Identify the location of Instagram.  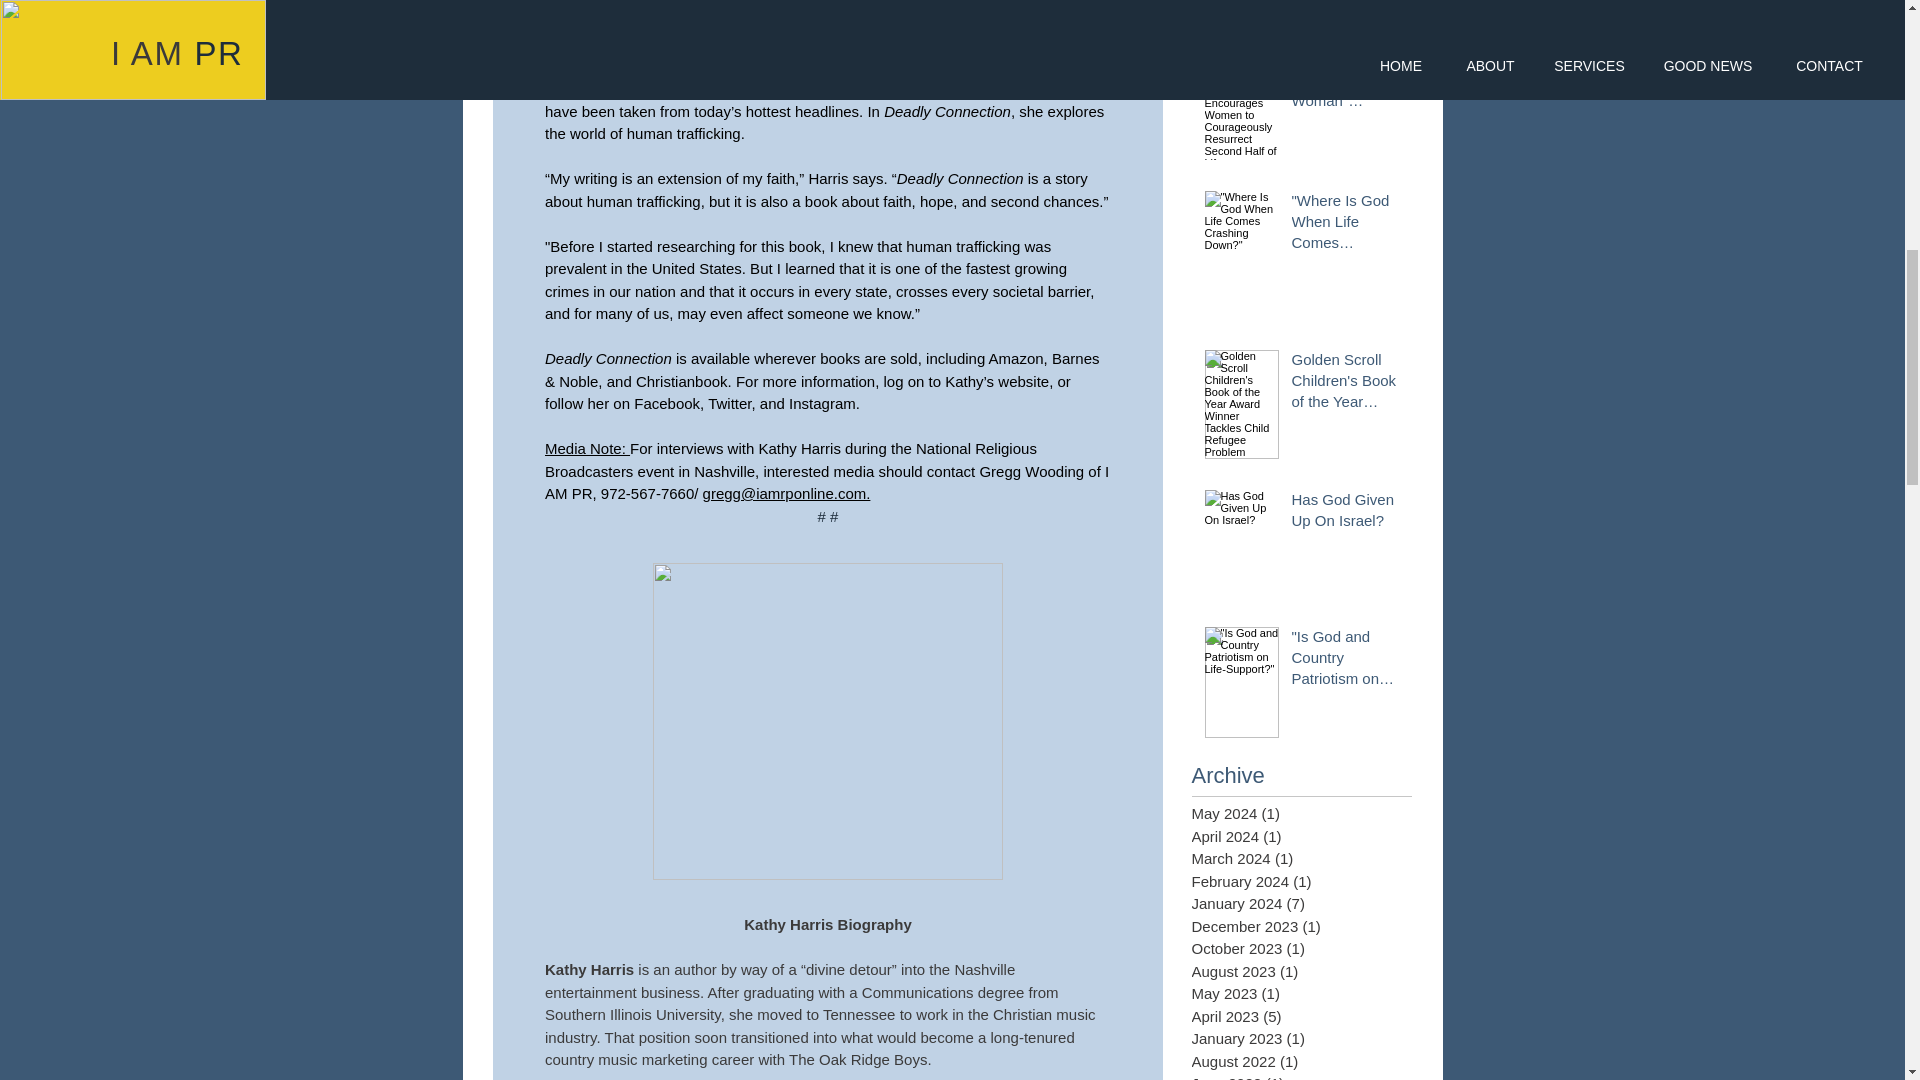
(822, 403).